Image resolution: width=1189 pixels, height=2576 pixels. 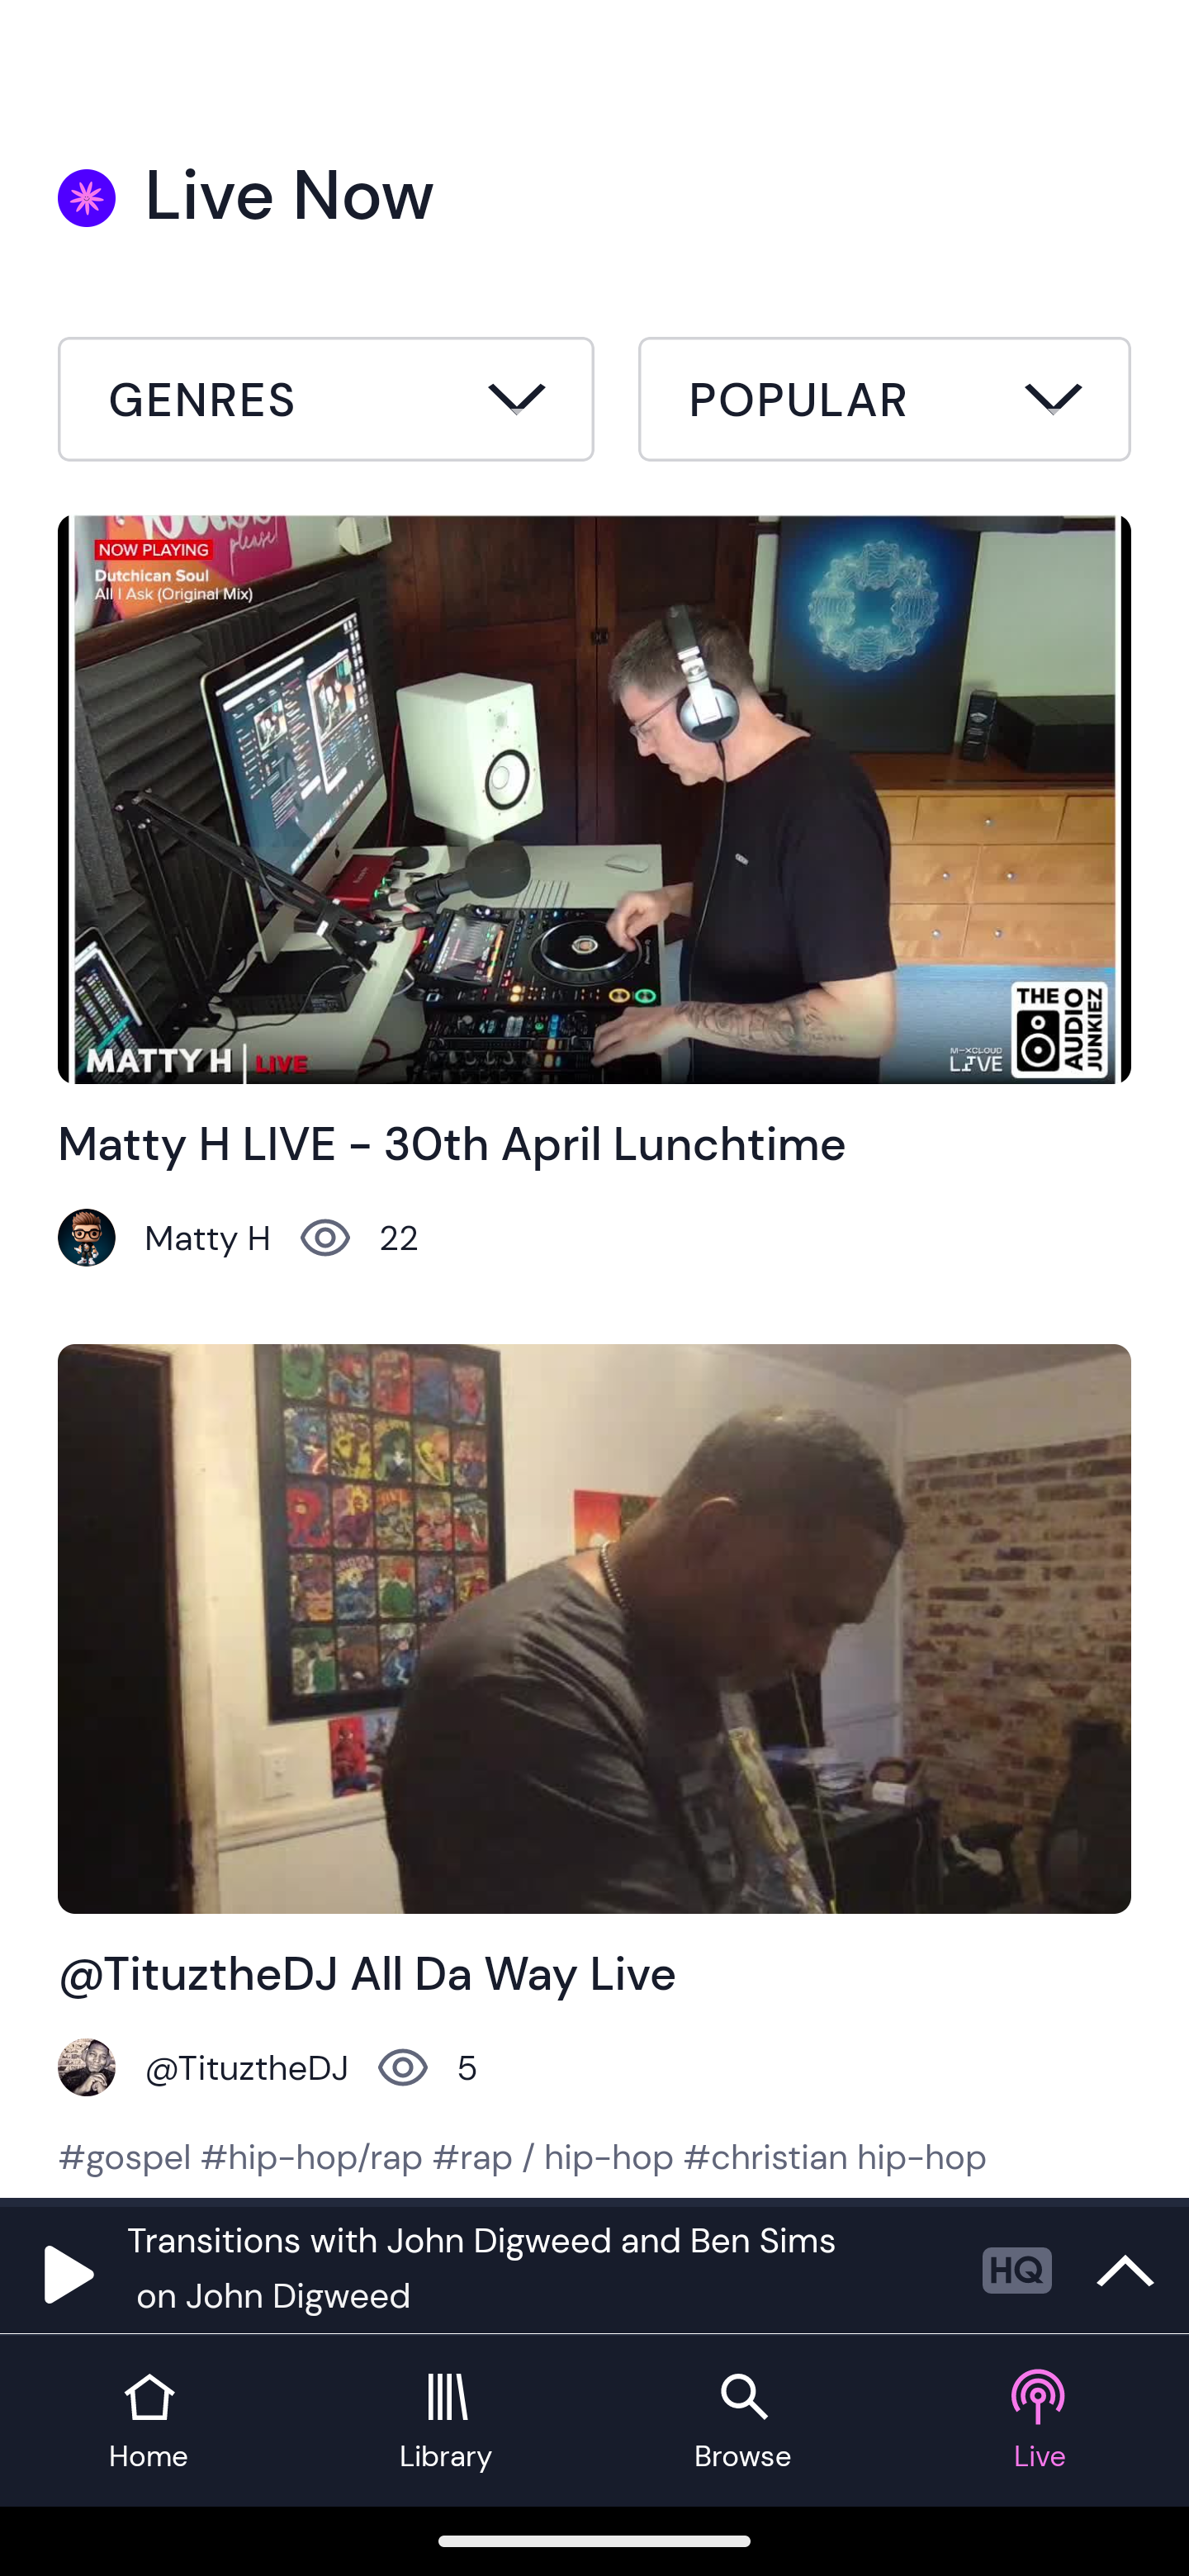 I want to click on Sort by button Popular, so click(x=884, y=404).